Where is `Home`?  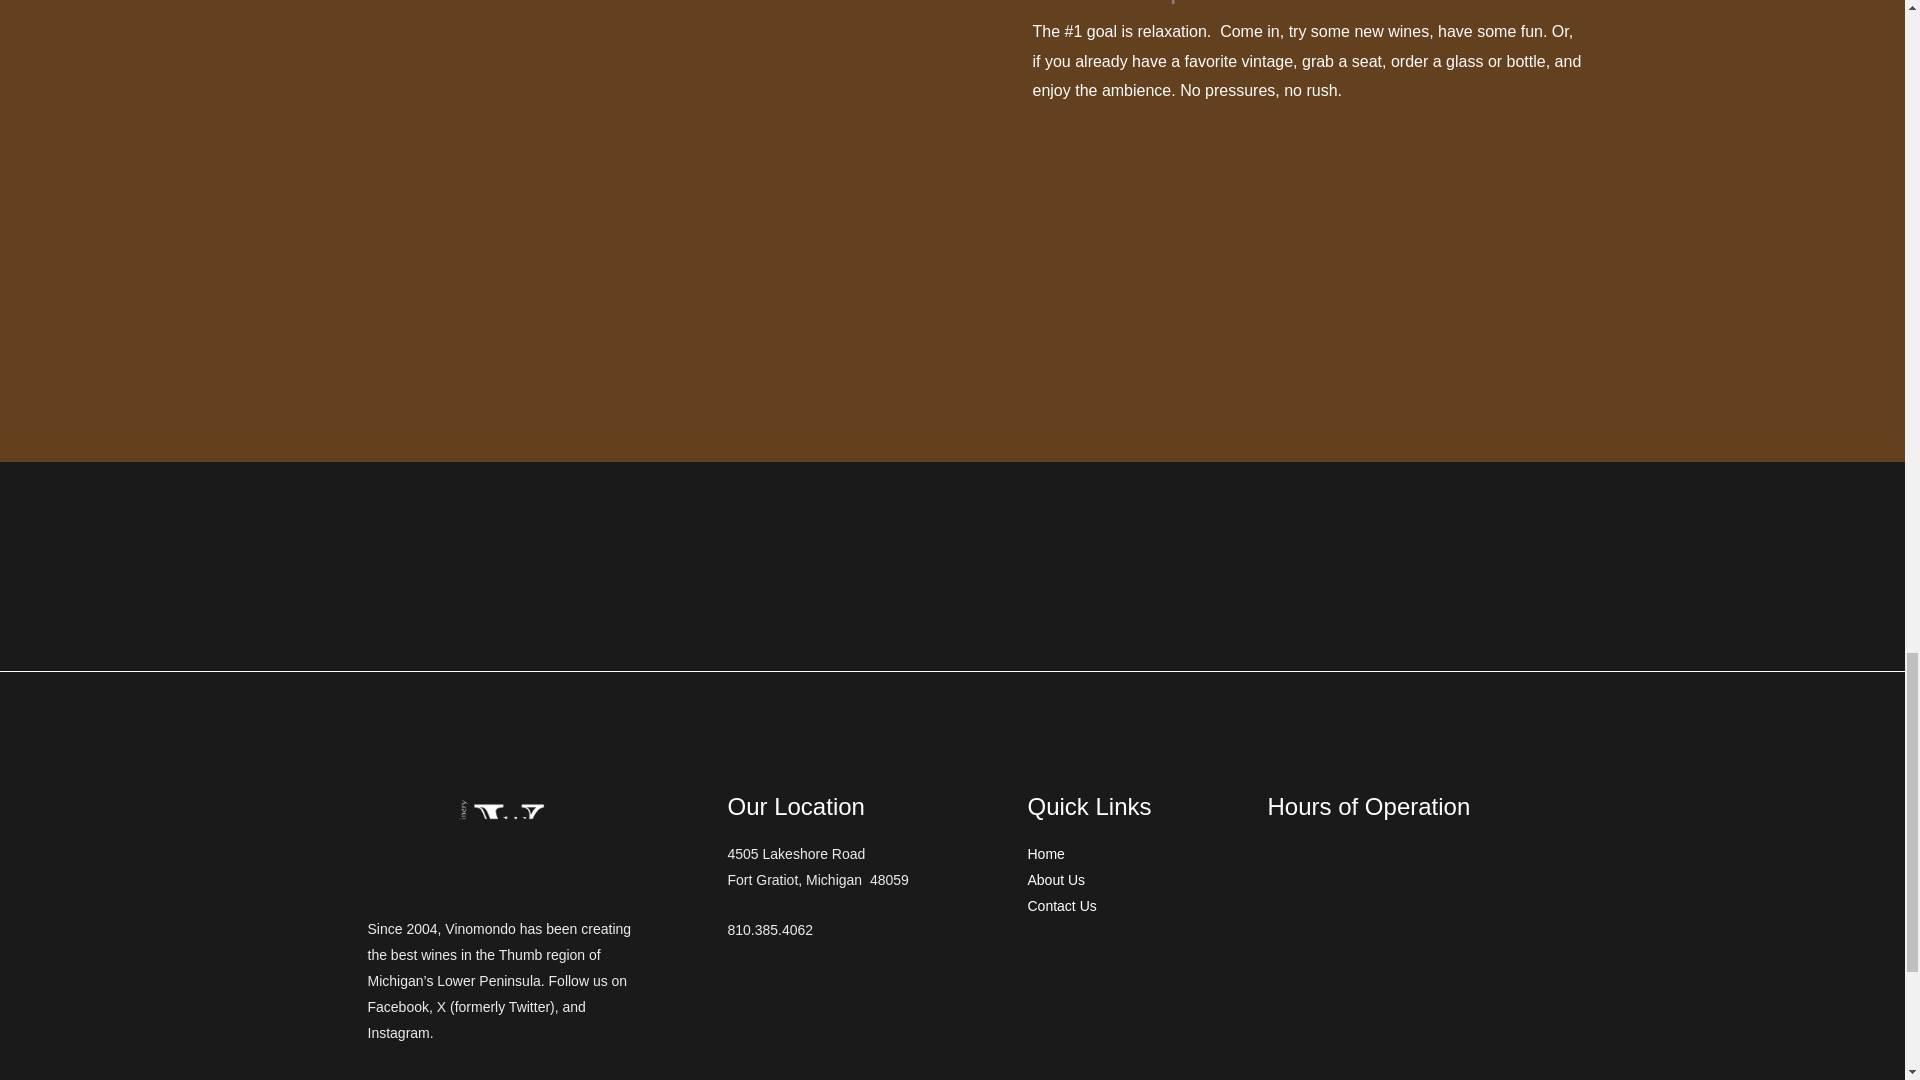
Home is located at coordinates (1132, 855).